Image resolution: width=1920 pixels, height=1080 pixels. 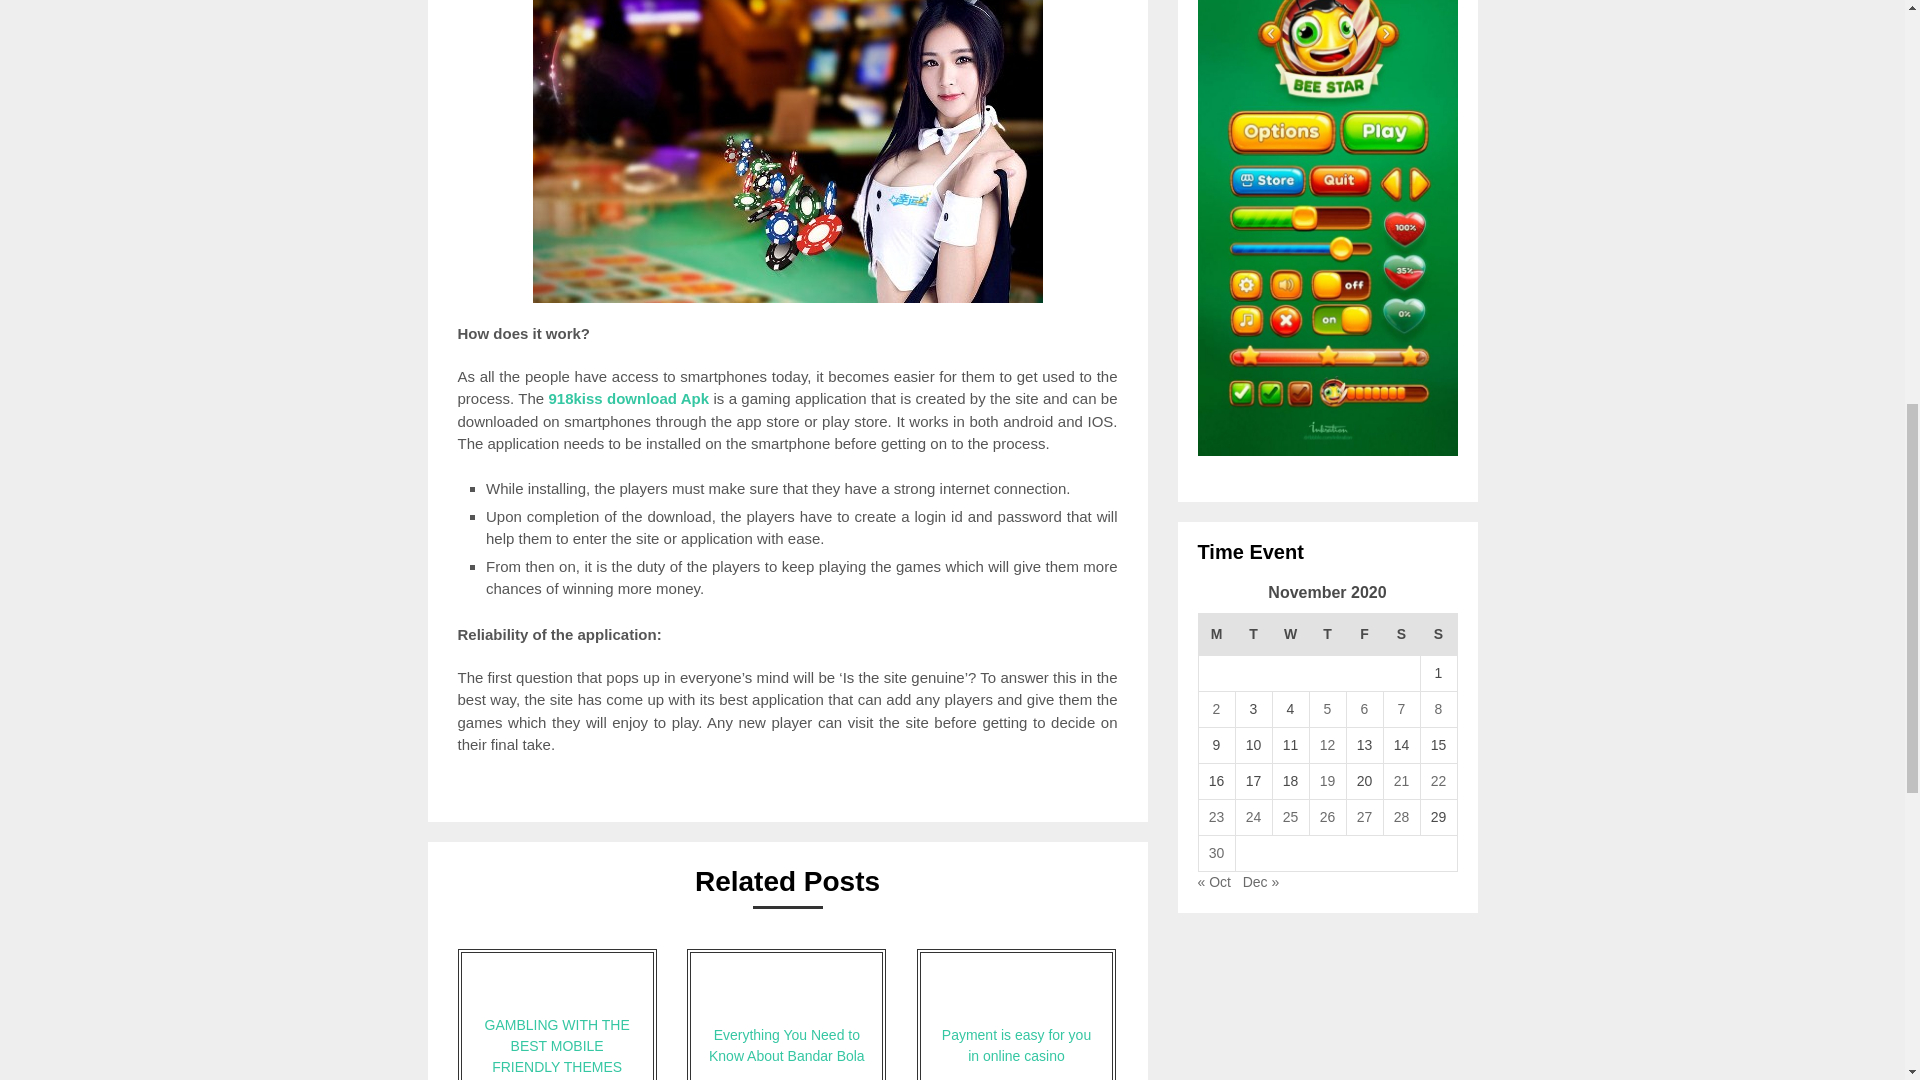 What do you see at coordinates (1438, 781) in the screenshot?
I see `22` at bounding box center [1438, 781].